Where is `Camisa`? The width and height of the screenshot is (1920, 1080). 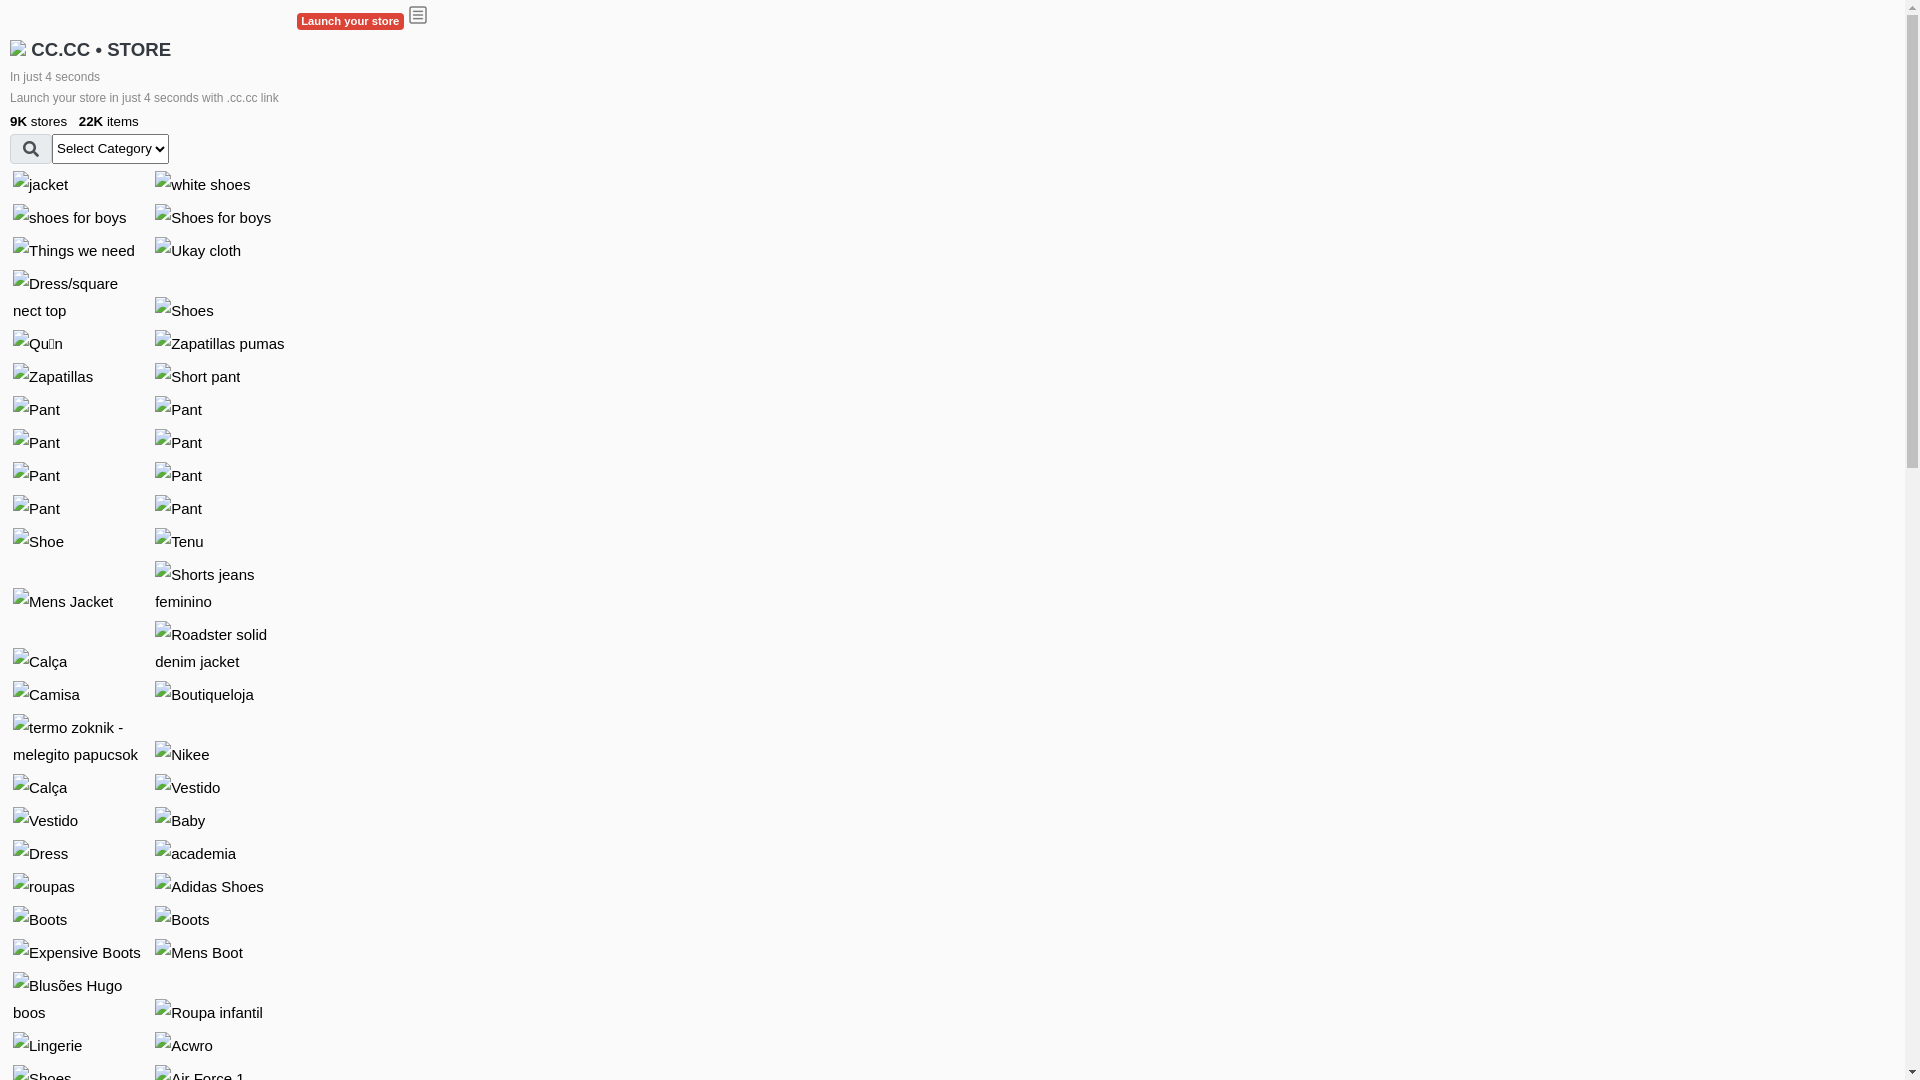 Camisa is located at coordinates (46, 694).